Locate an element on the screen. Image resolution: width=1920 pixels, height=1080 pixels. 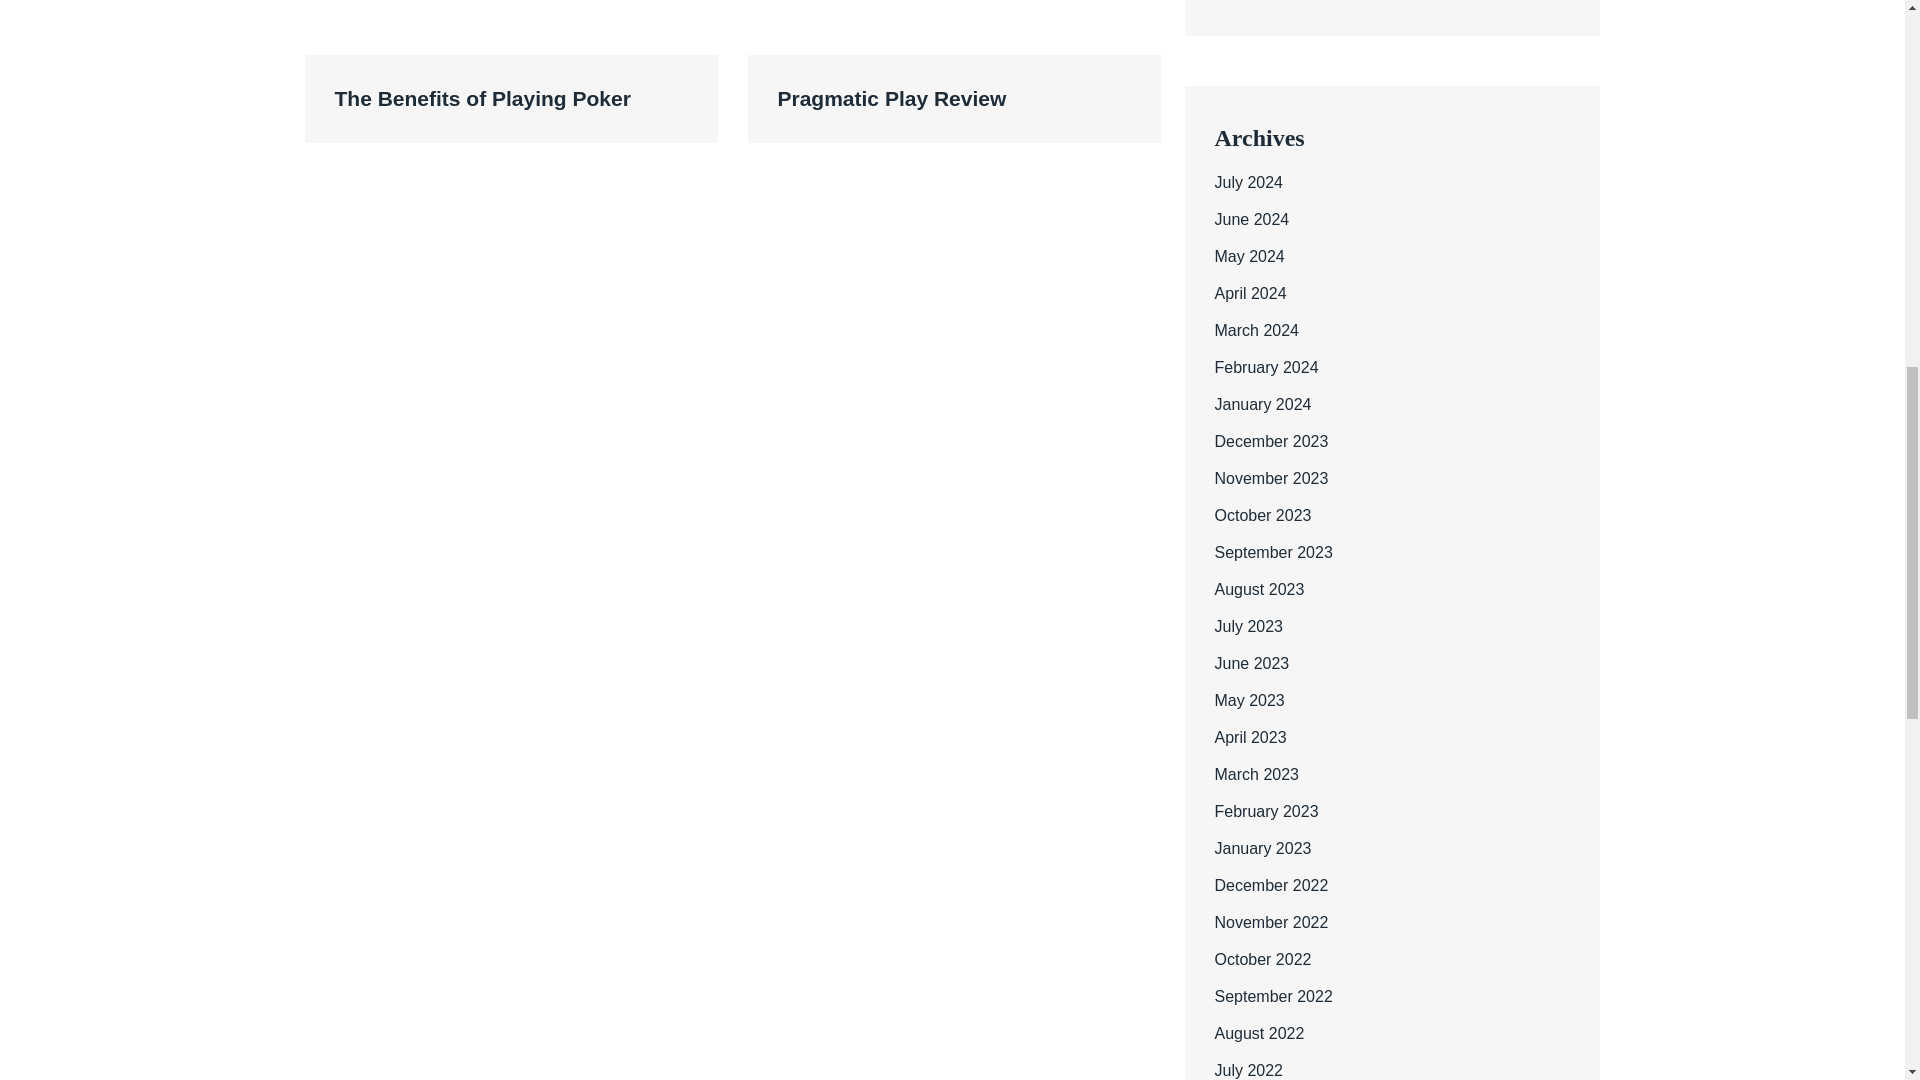
The Benefits of Playing Poker is located at coordinates (510, 98).